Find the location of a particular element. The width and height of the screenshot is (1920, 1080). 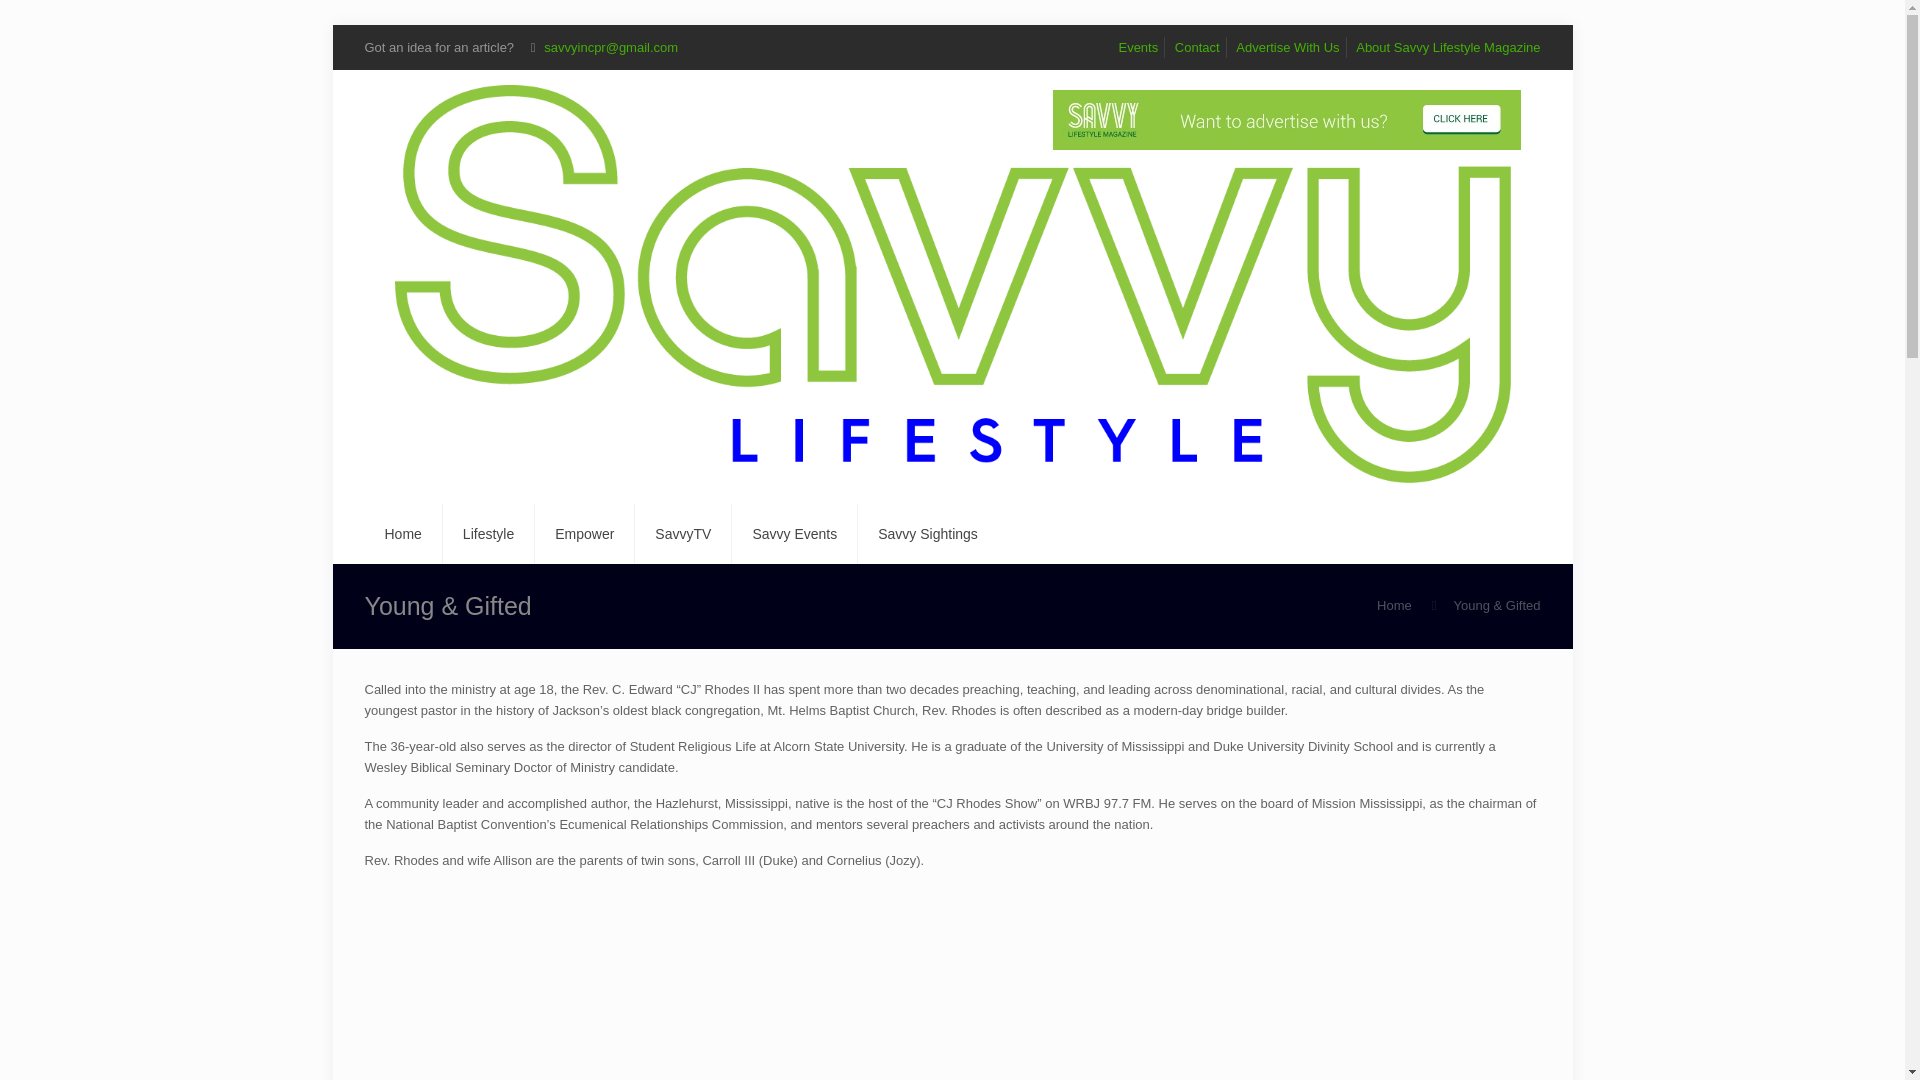

Home is located at coordinates (1394, 606).